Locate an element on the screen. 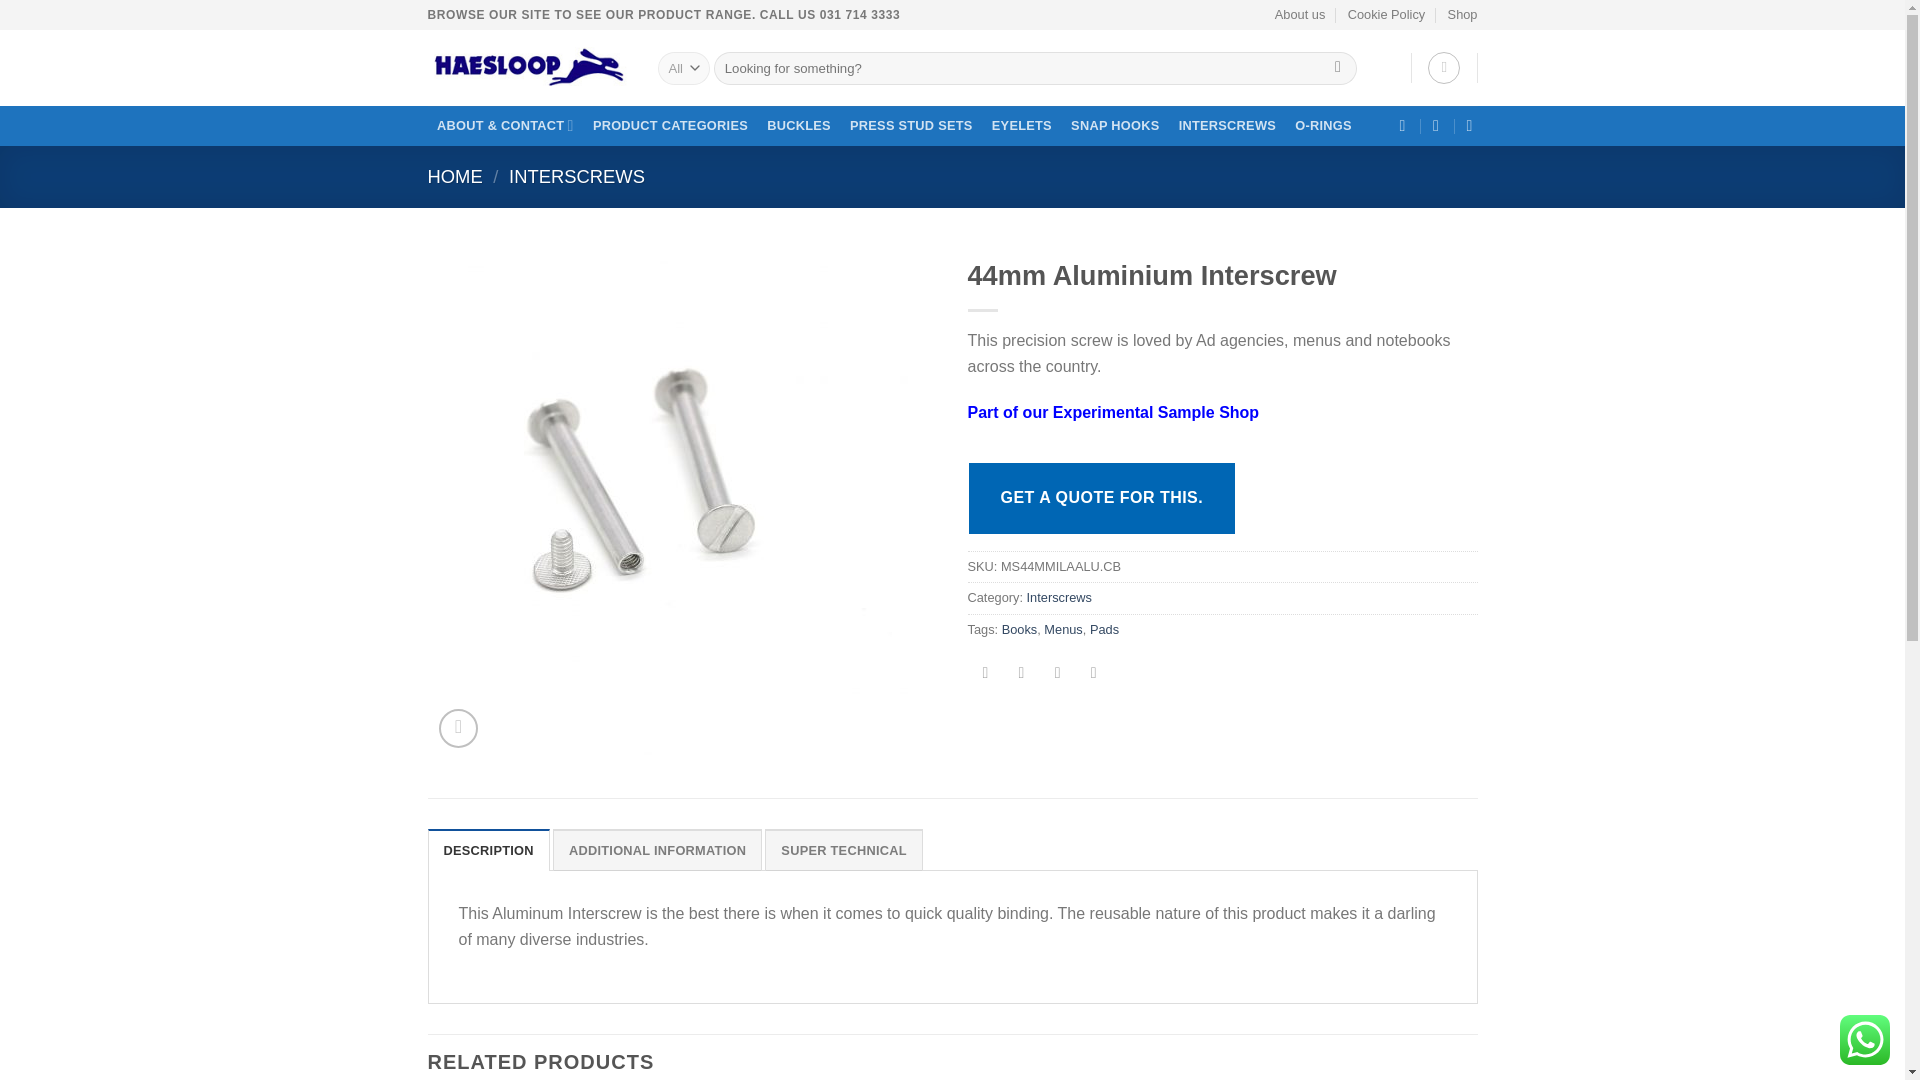 The width and height of the screenshot is (1920, 1080). HOME is located at coordinates (456, 176).